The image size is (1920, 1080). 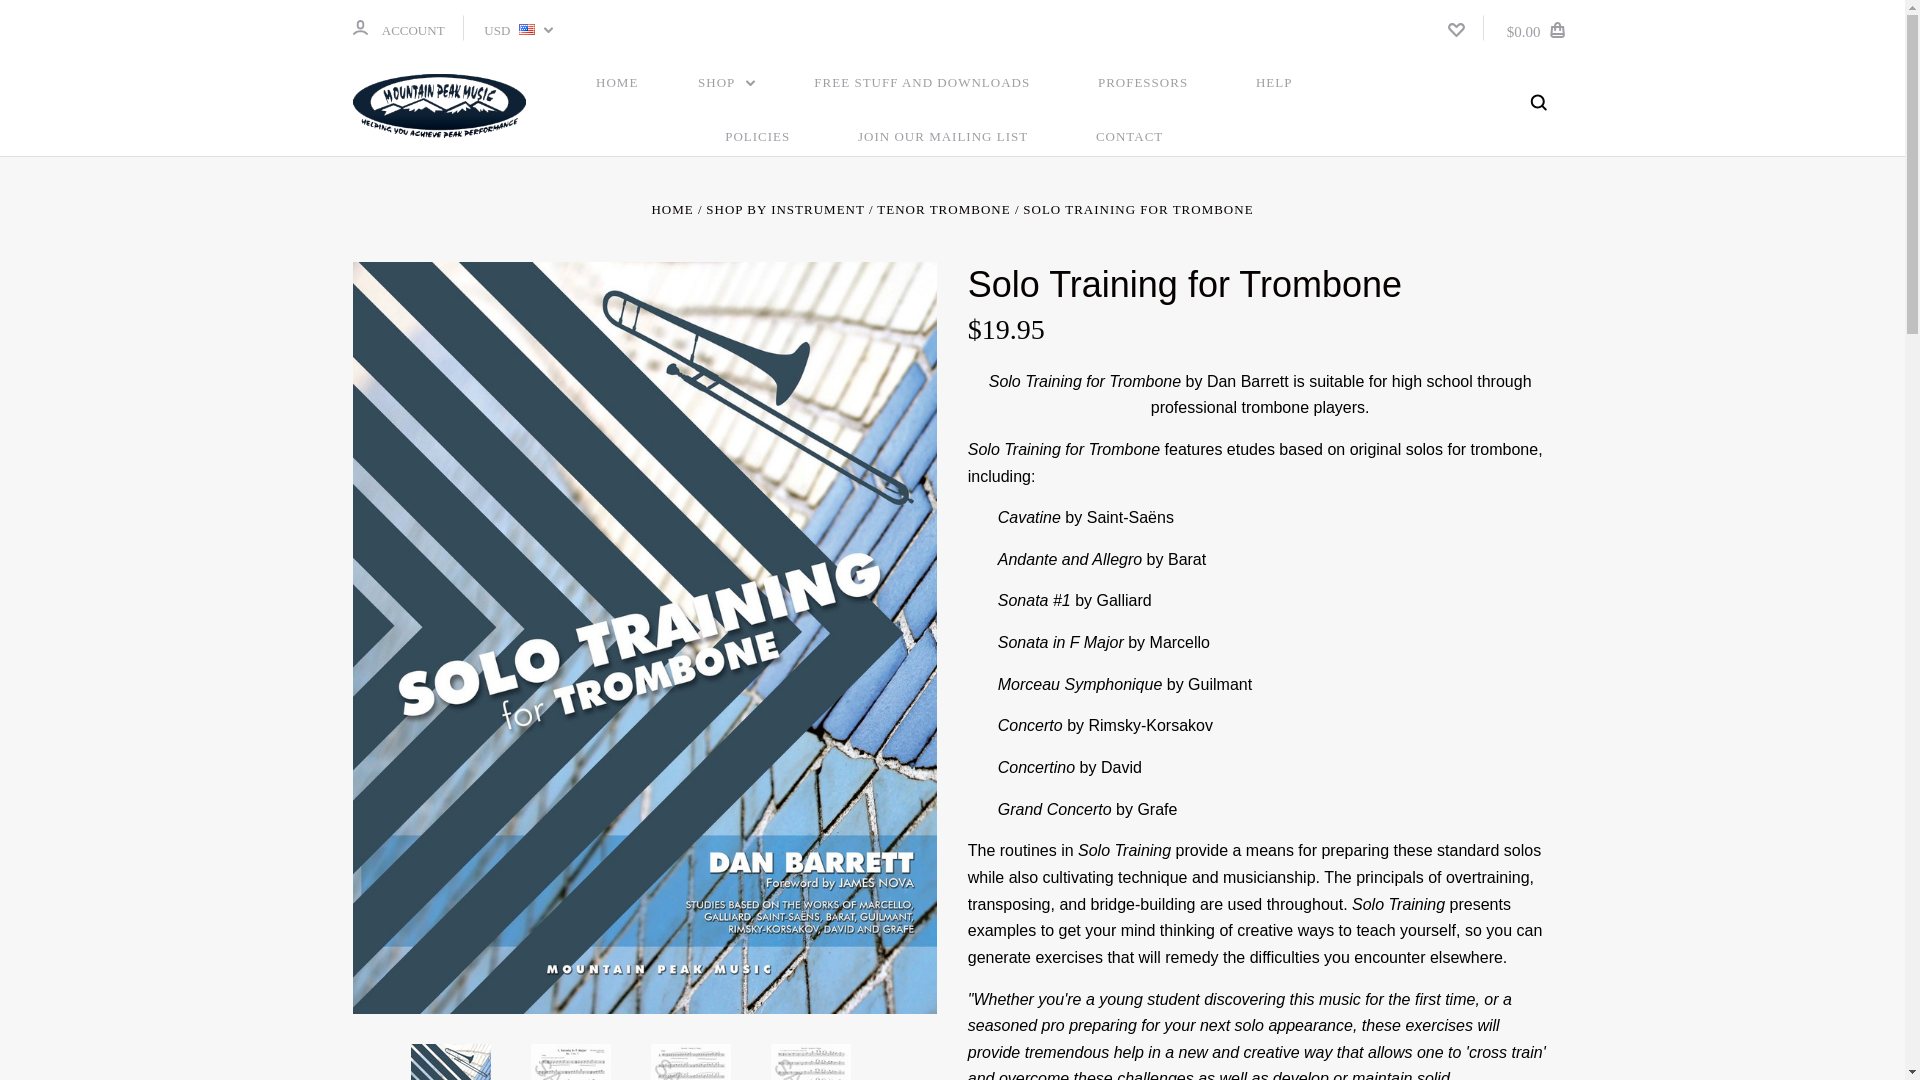 What do you see at coordinates (810, 1062) in the screenshot?
I see `Solo Training for Trombone` at bounding box center [810, 1062].